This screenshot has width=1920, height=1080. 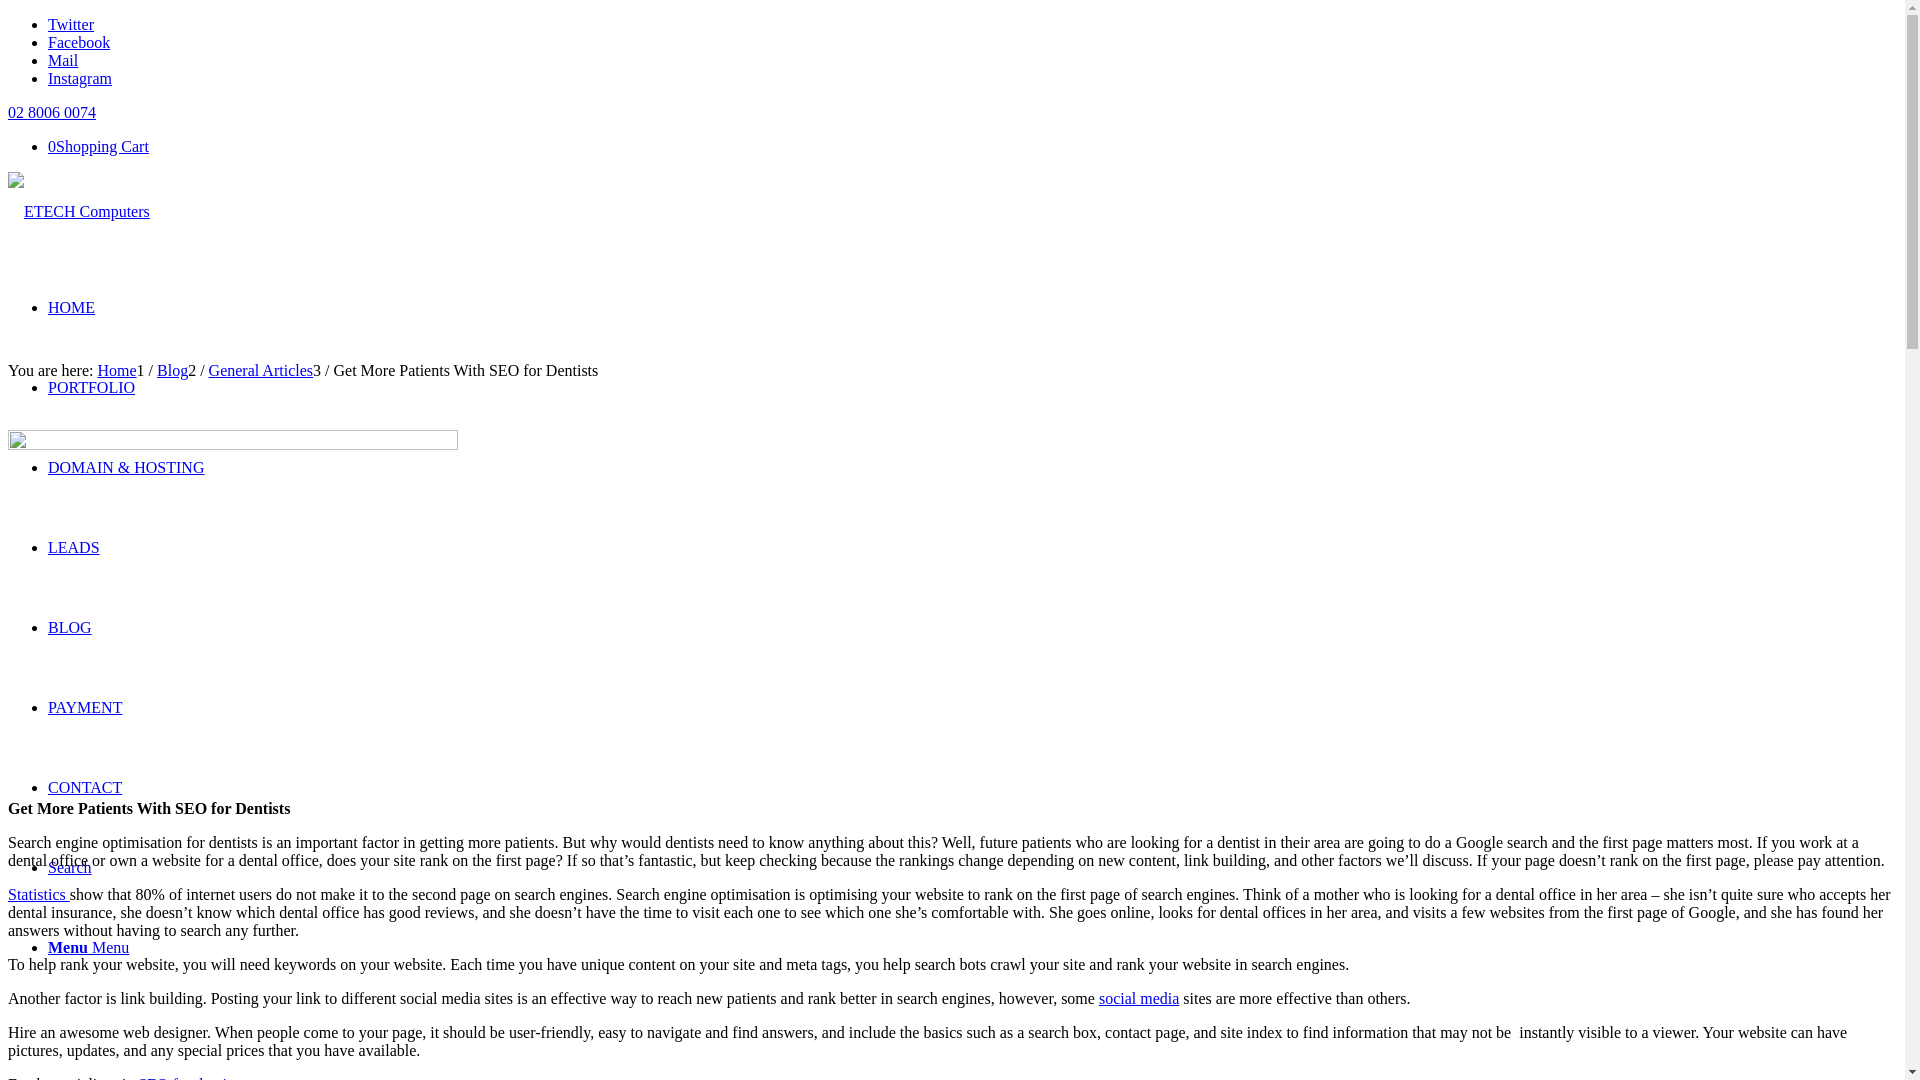 What do you see at coordinates (74, 548) in the screenshot?
I see `LEADS` at bounding box center [74, 548].